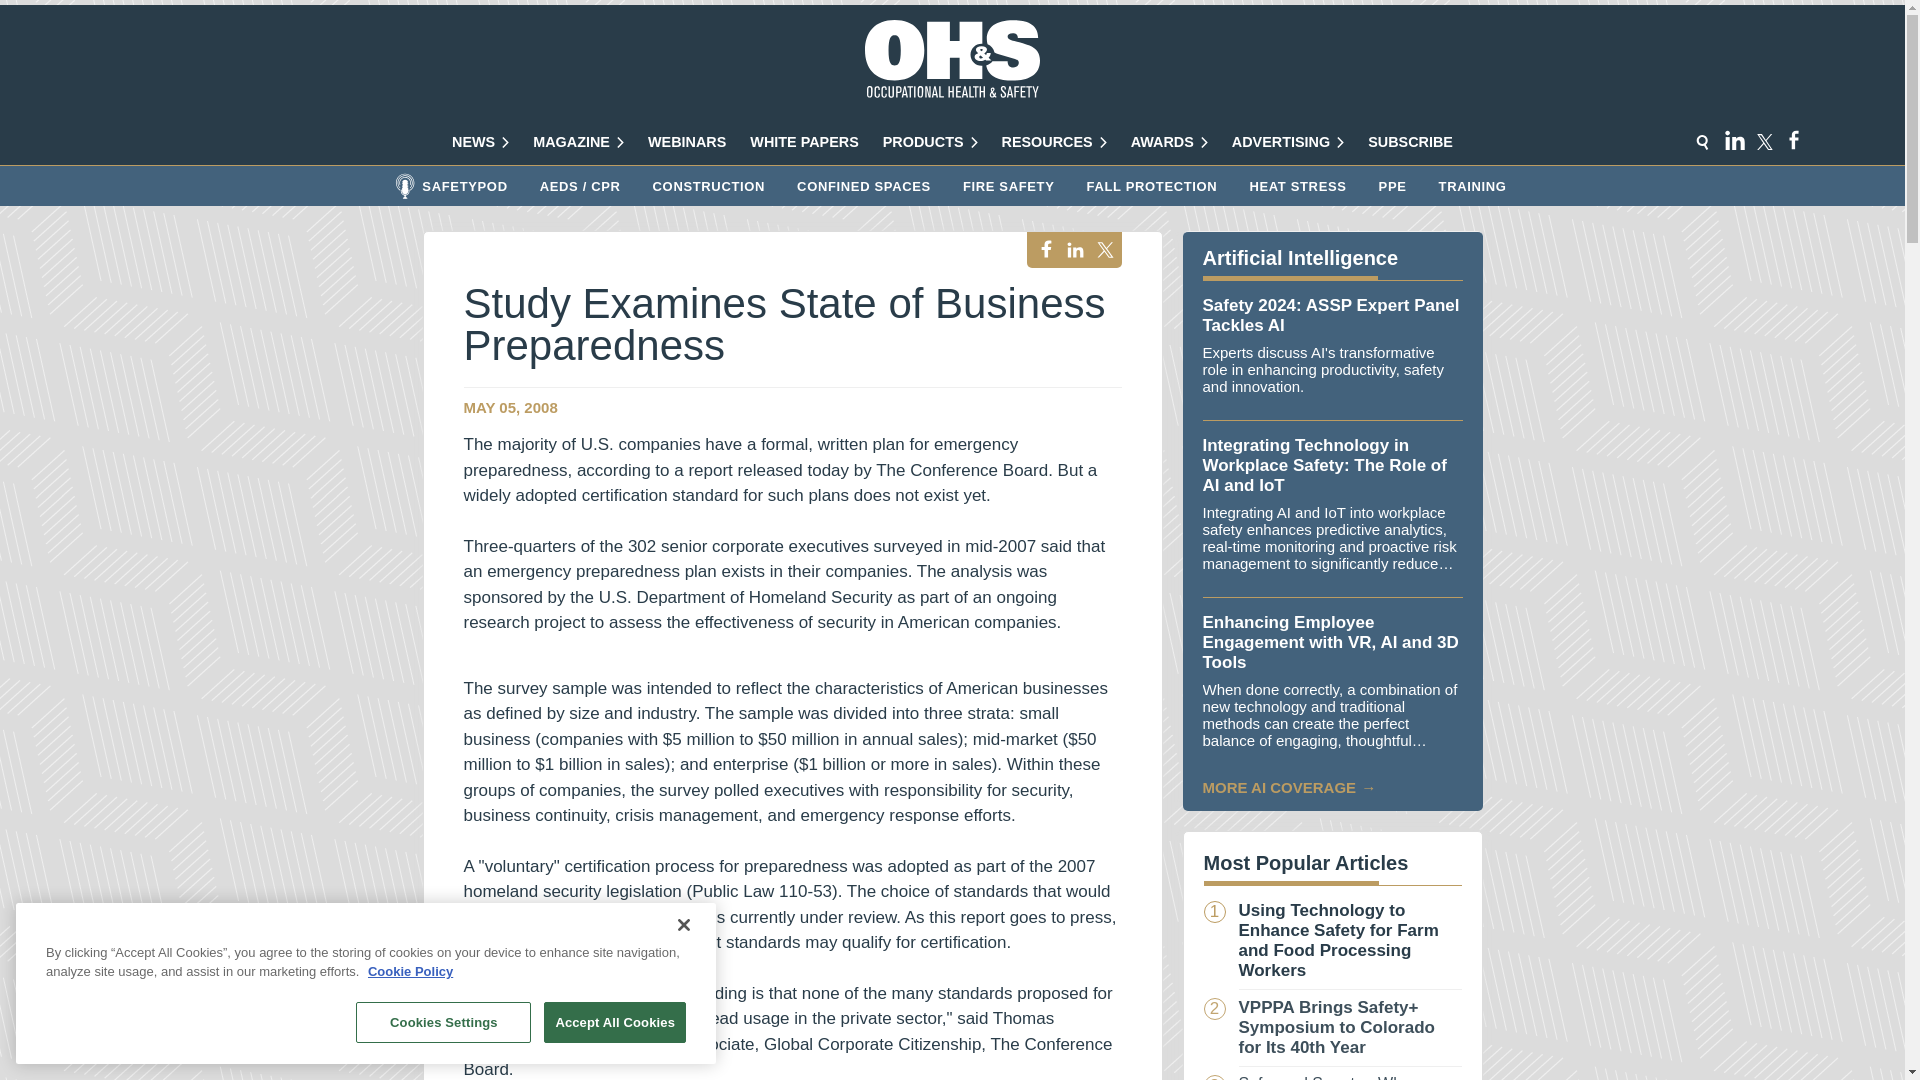 The width and height of the screenshot is (1920, 1080). Describe the element at coordinates (930, 142) in the screenshot. I see `PRODUCTS` at that location.